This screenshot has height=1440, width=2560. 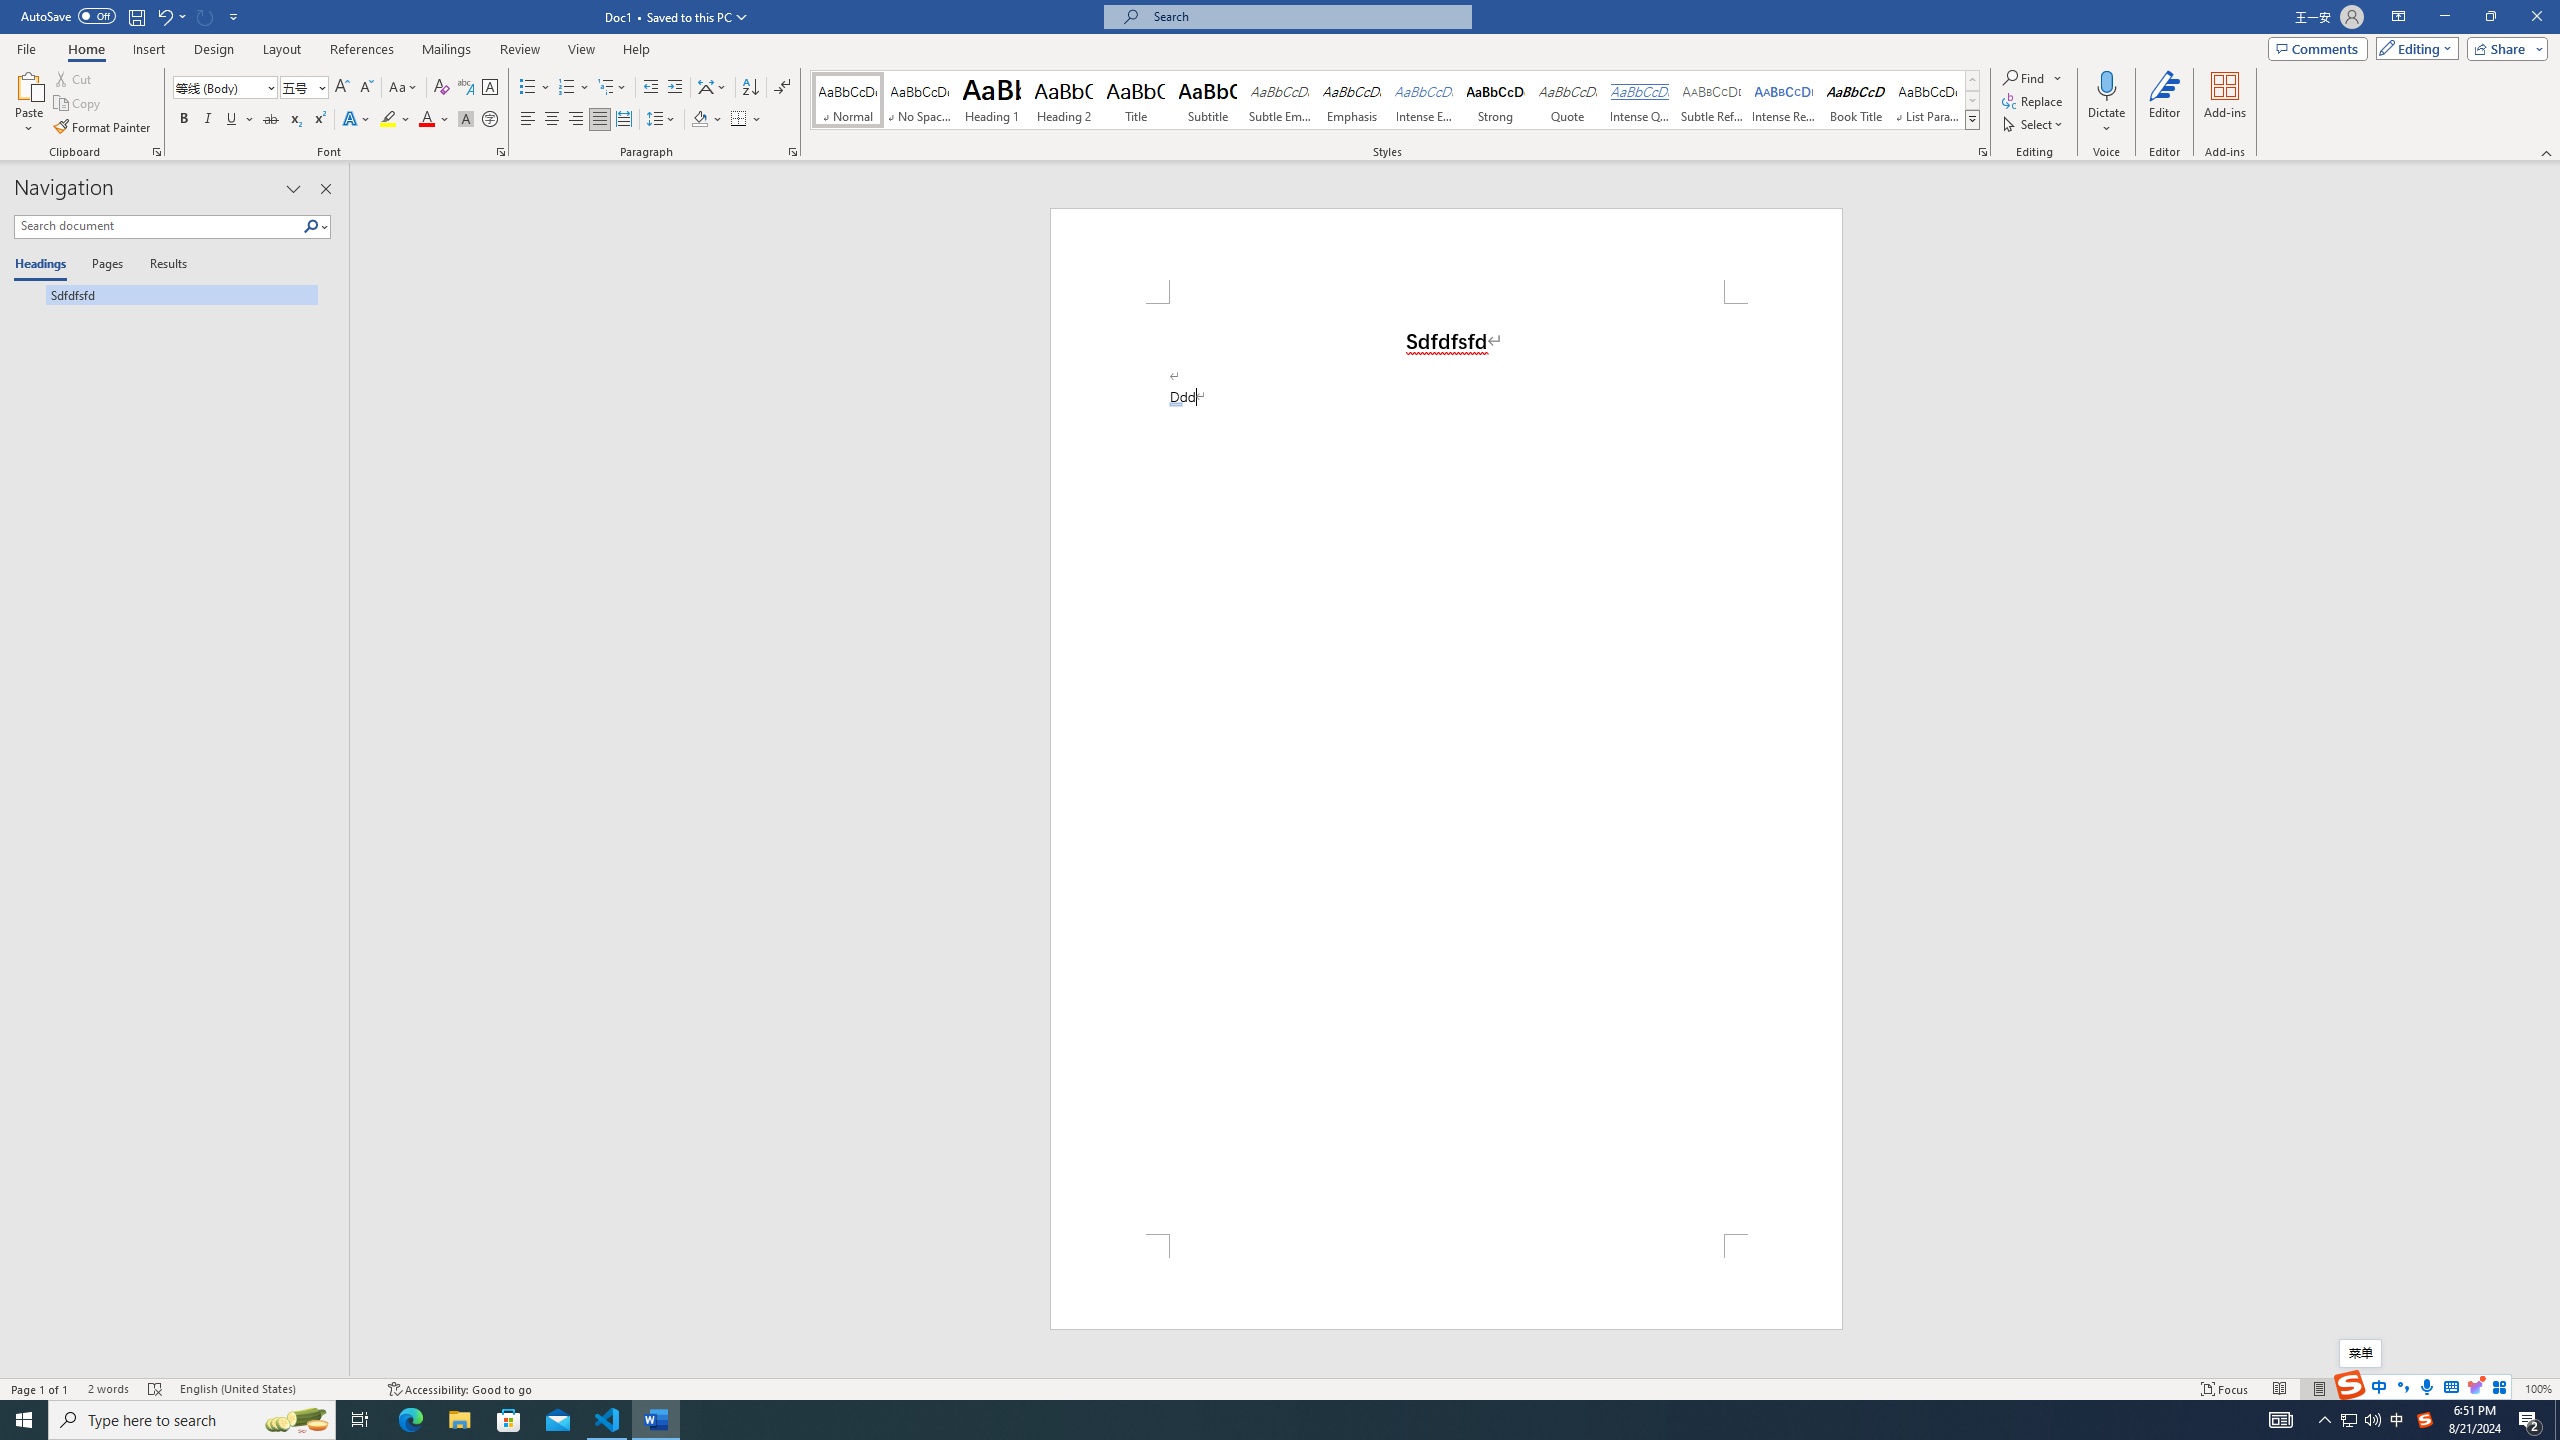 I want to click on Intense Emphasis, so click(x=1423, y=100).